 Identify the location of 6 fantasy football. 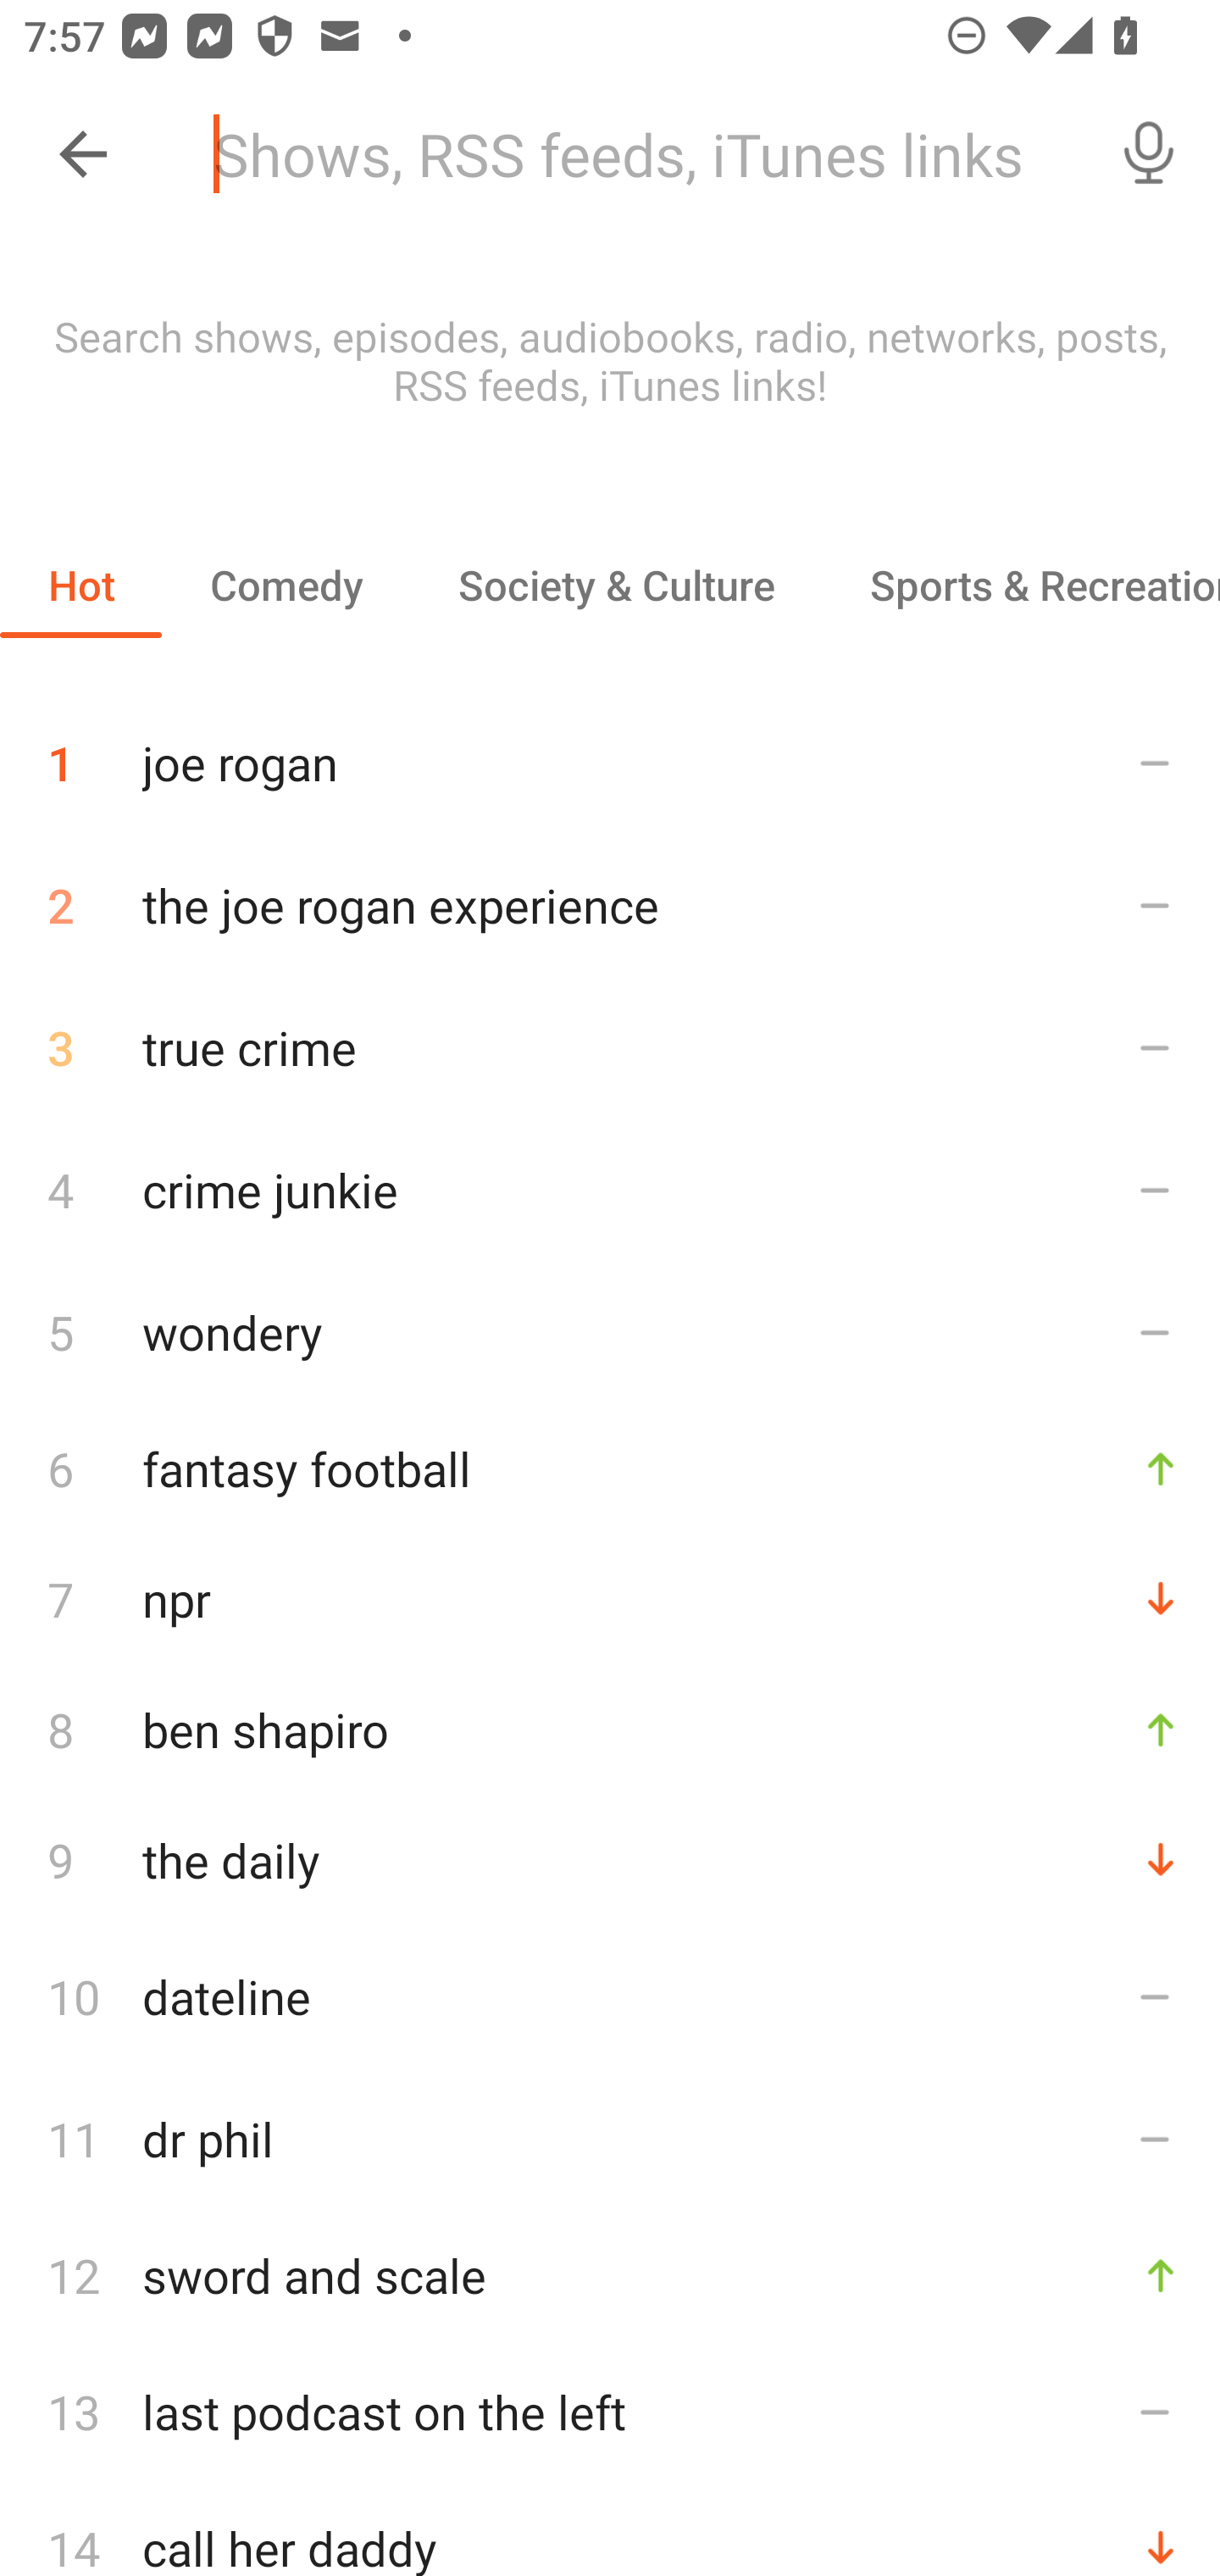
(610, 1468).